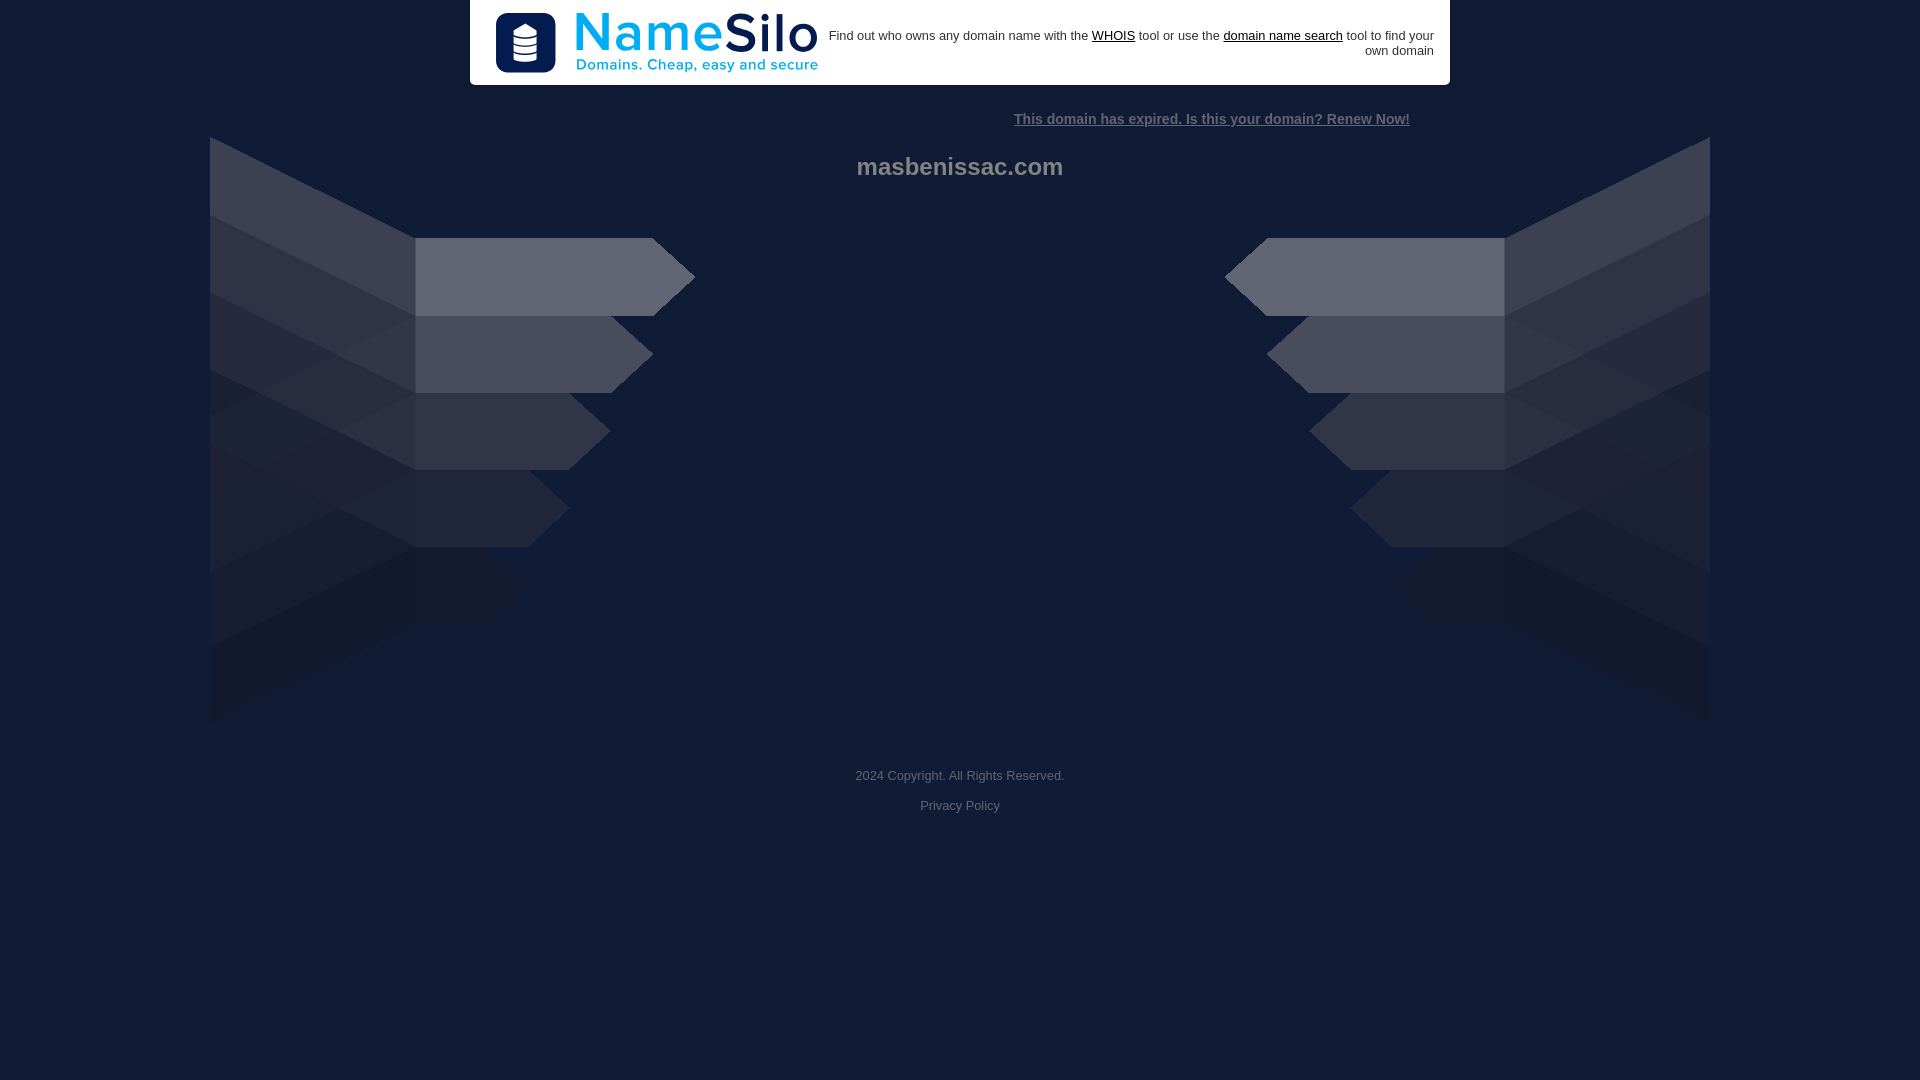 This screenshot has width=1920, height=1080. Describe the element at coordinates (1282, 36) in the screenshot. I see `domain name search` at that location.